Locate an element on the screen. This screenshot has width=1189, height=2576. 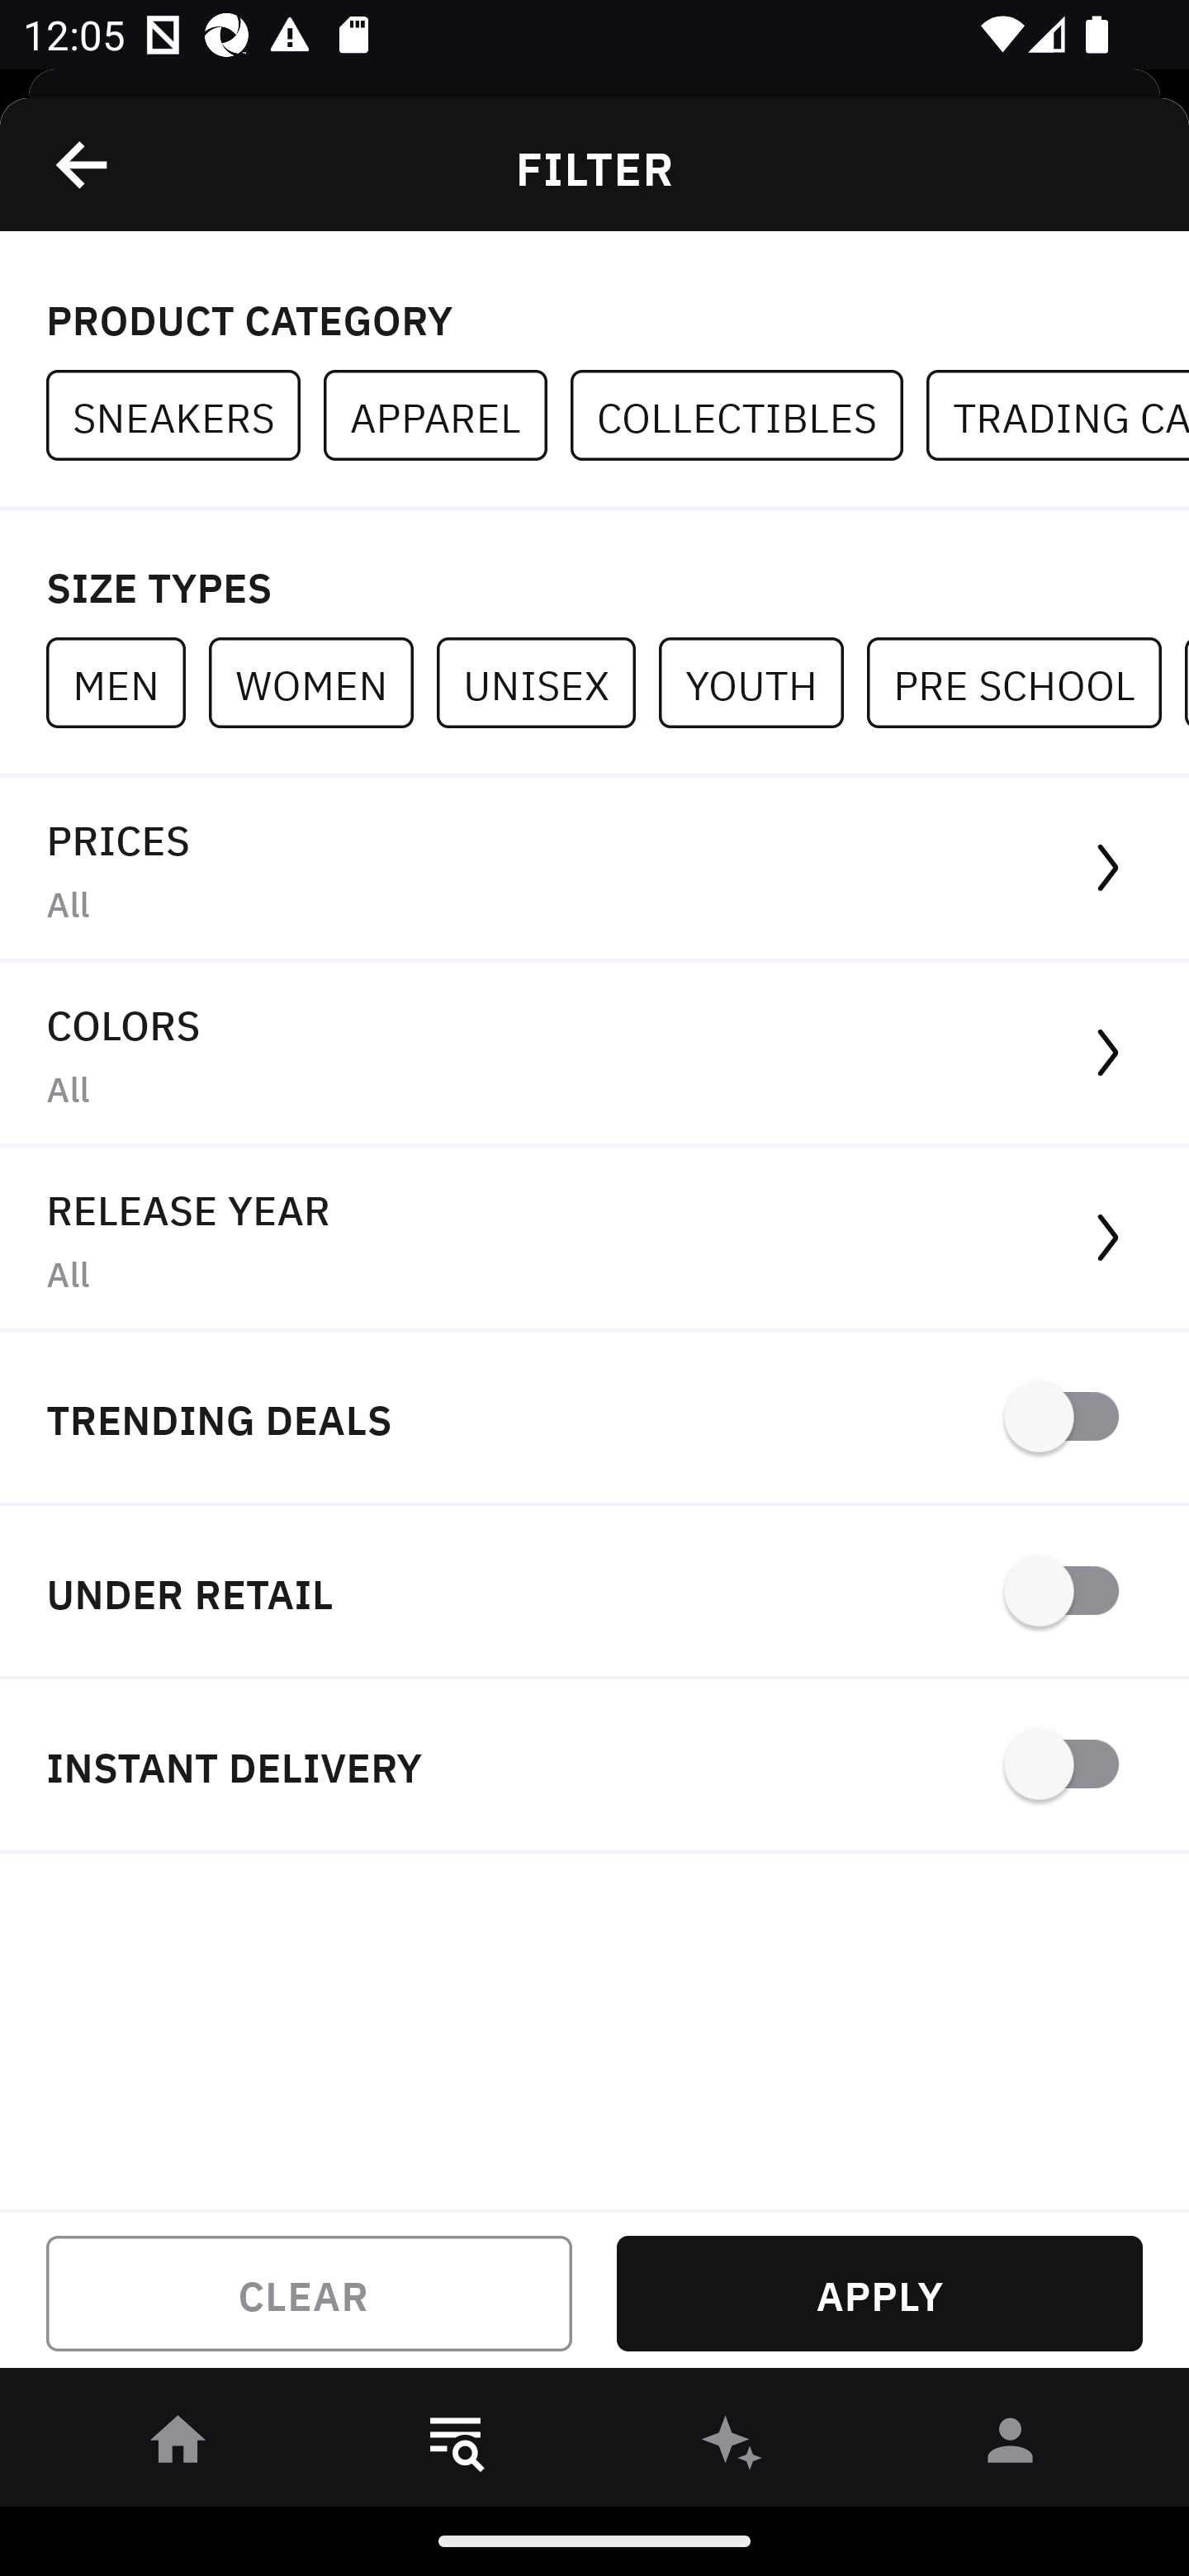
UNDER RETAIL is located at coordinates (594, 1593).